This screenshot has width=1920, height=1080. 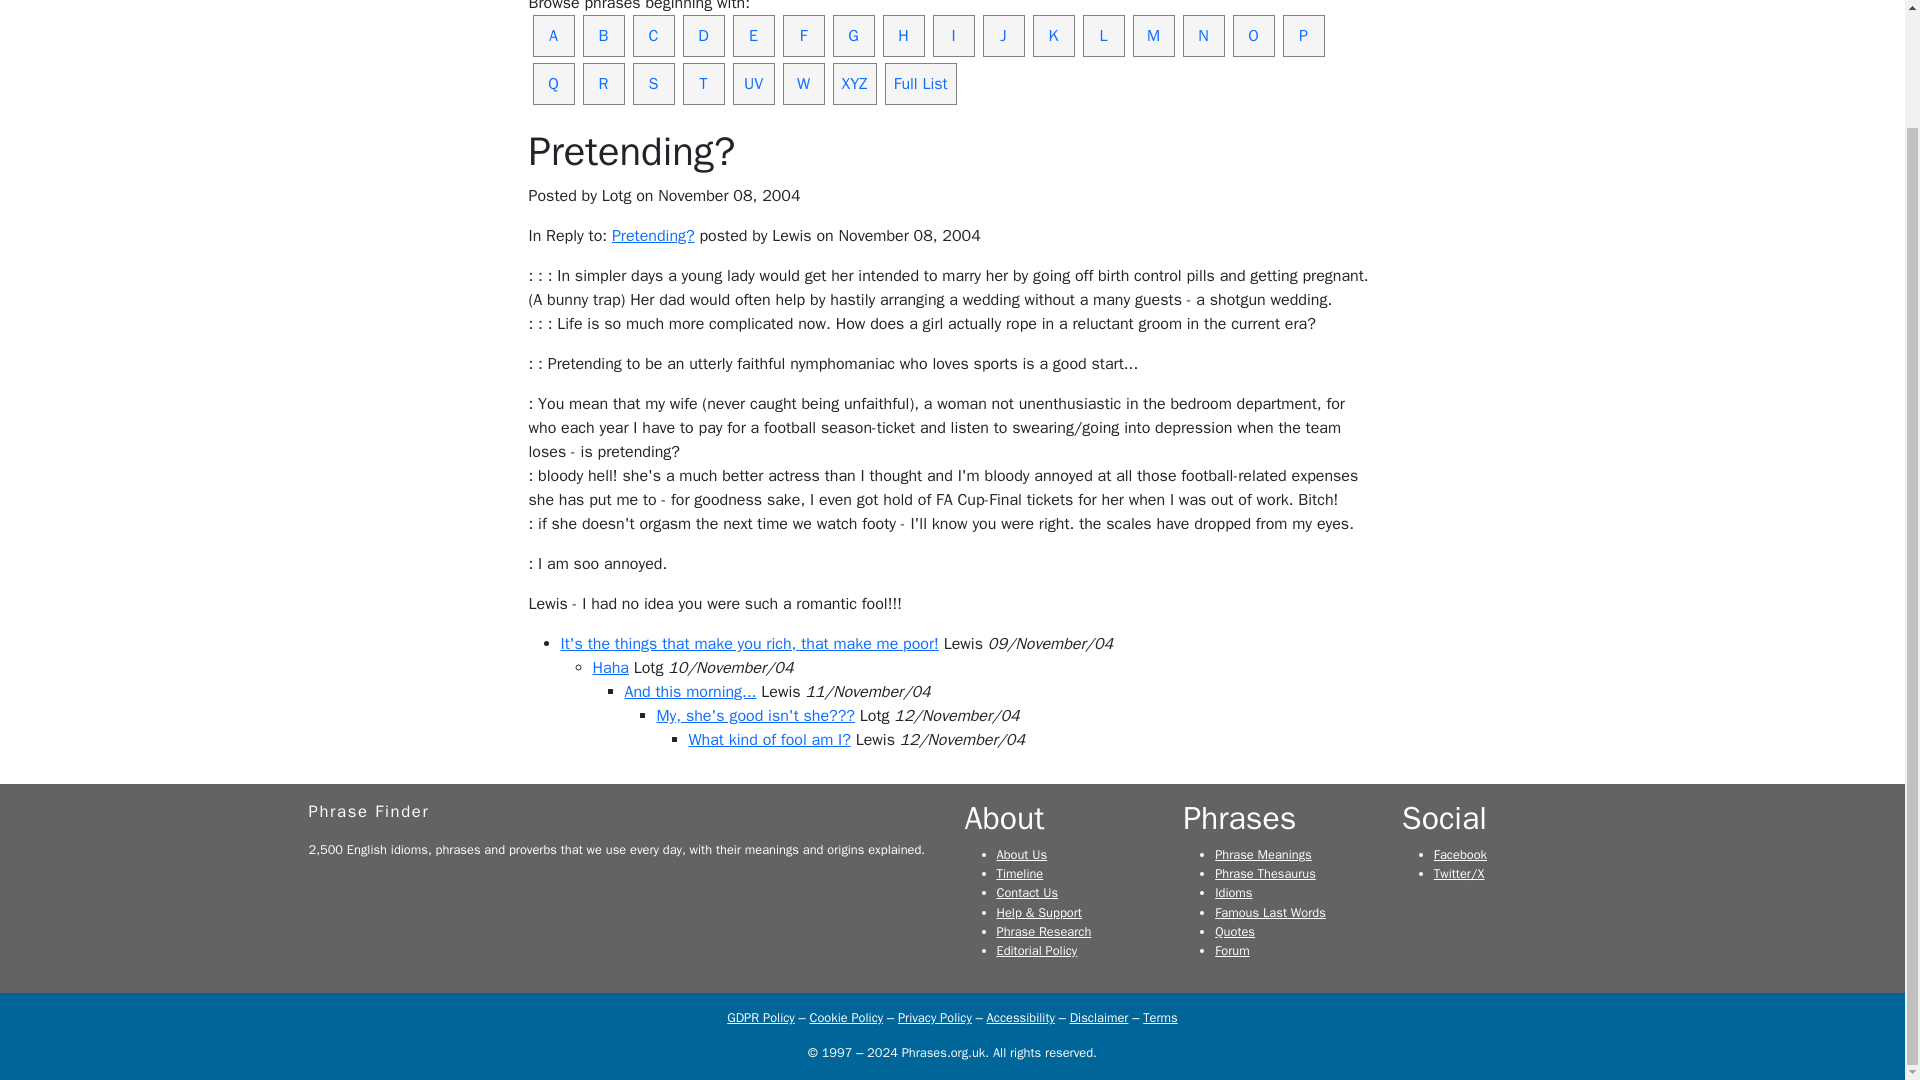 What do you see at coordinates (652, 83) in the screenshot?
I see `S` at bounding box center [652, 83].